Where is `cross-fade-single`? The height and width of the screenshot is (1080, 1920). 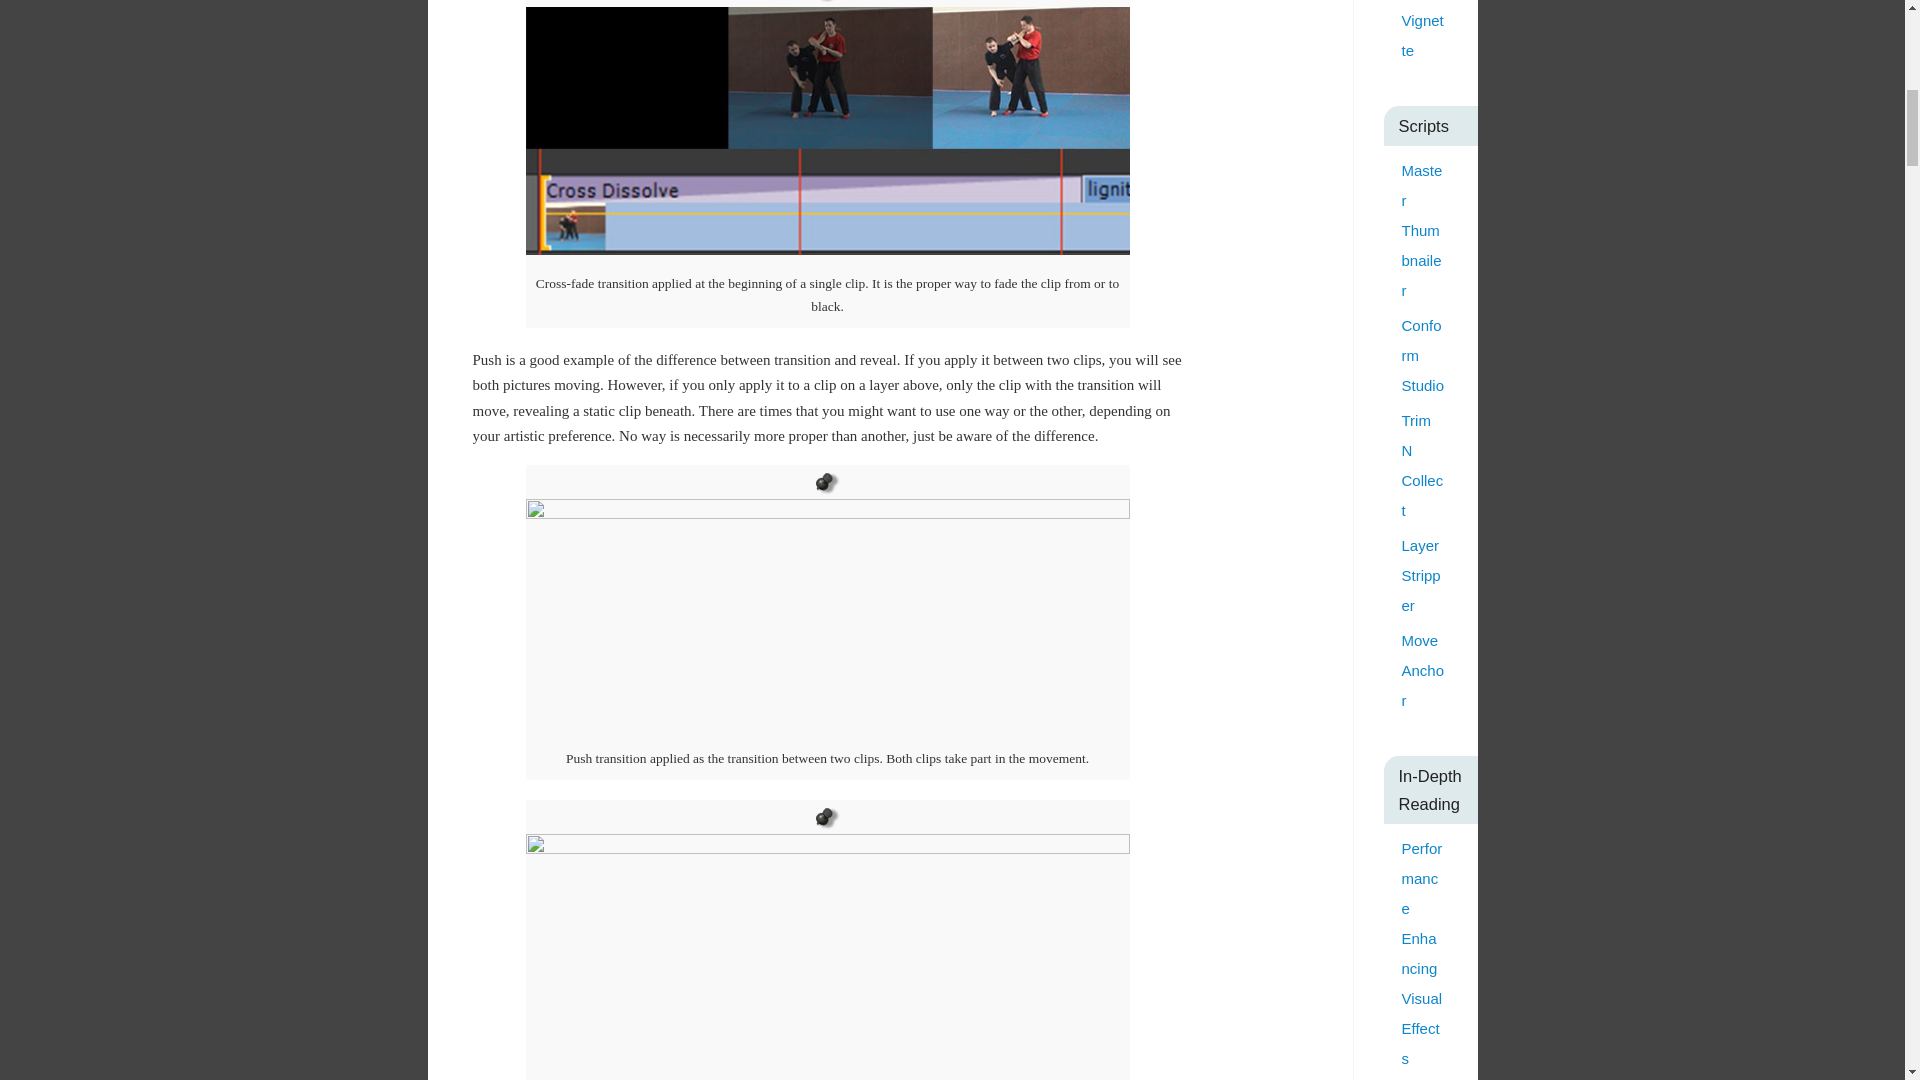 cross-fade-single is located at coordinates (828, 130).